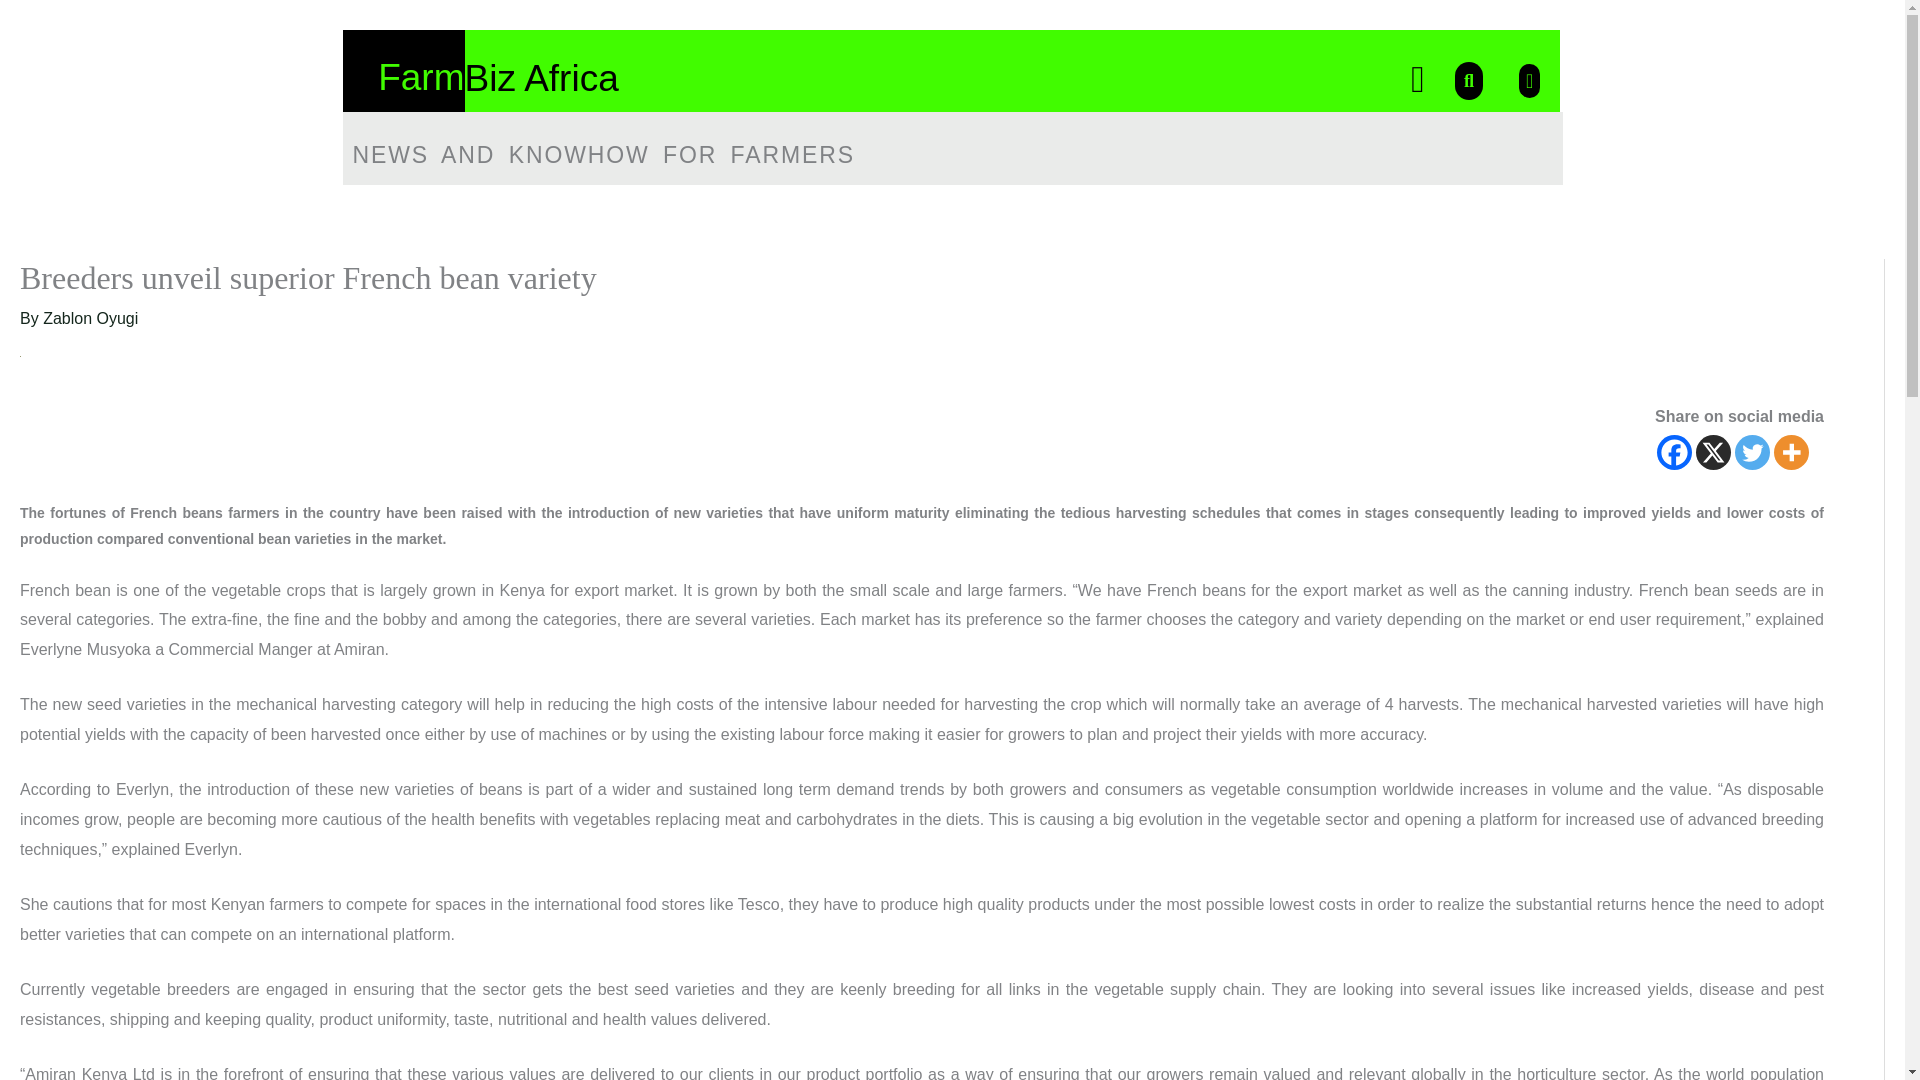  What do you see at coordinates (1791, 452) in the screenshot?
I see `More` at bounding box center [1791, 452].